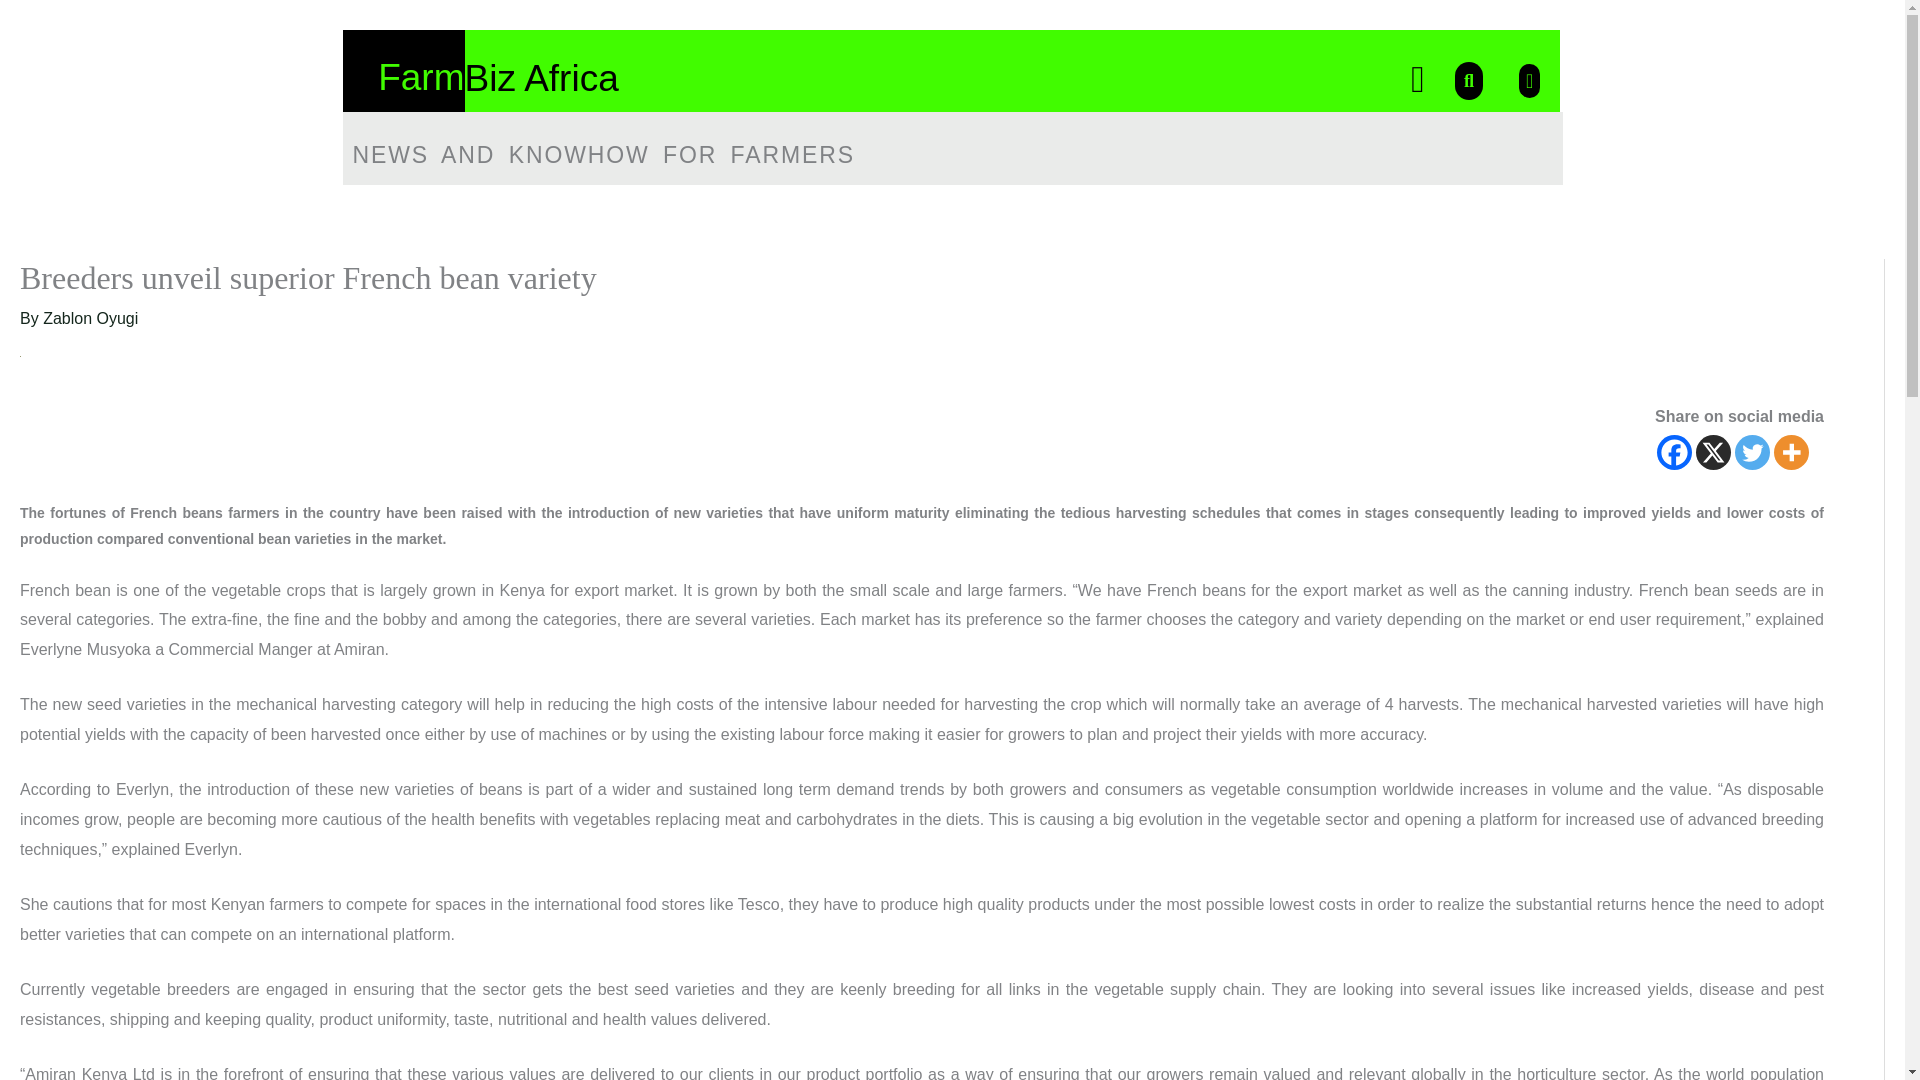  What do you see at coordinates (1791, 452) in the screenshot?
I see `More` at bounding box center [1791, 452].